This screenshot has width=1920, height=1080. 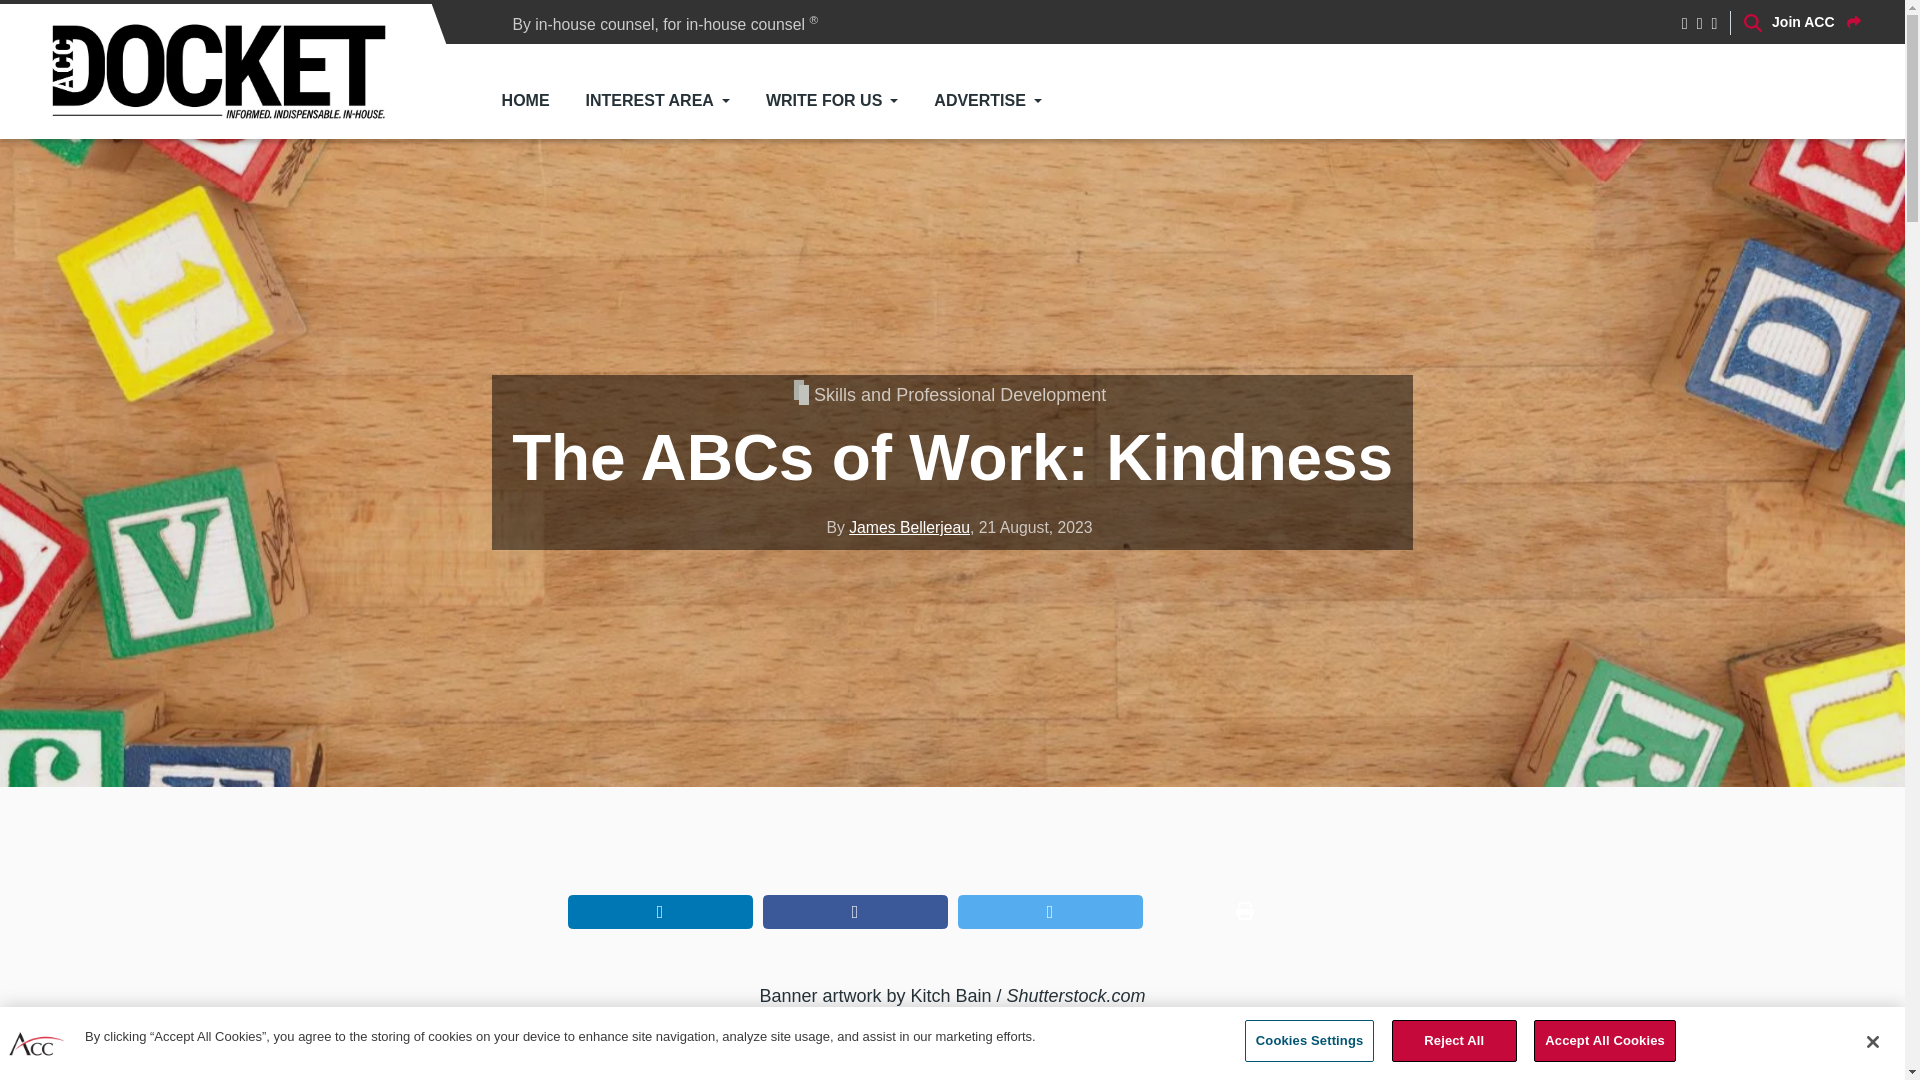 What do you see at coordinates (987, 100) in the screenshot?
I see `ADVERTISE` at bounding box center [987, 100].